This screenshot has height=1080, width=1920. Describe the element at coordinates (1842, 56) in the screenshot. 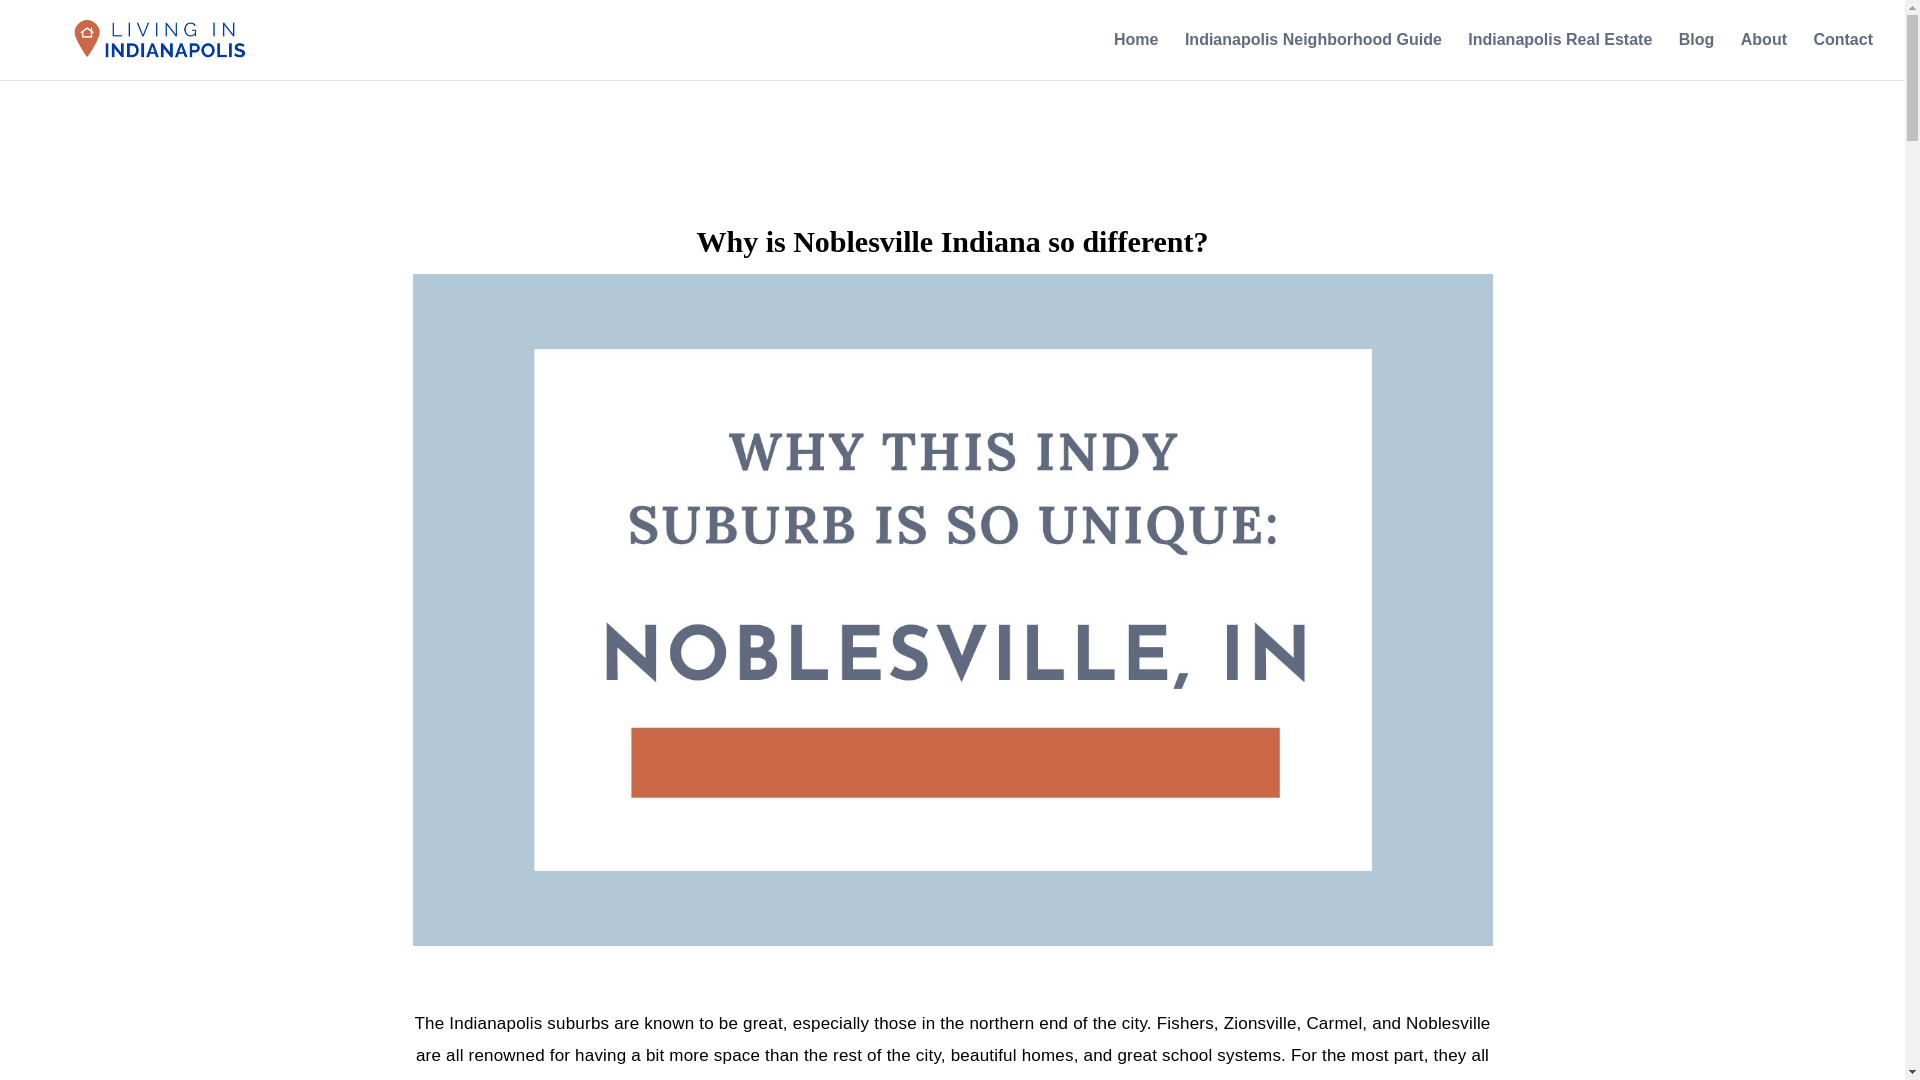

I see `Contact` at that location.